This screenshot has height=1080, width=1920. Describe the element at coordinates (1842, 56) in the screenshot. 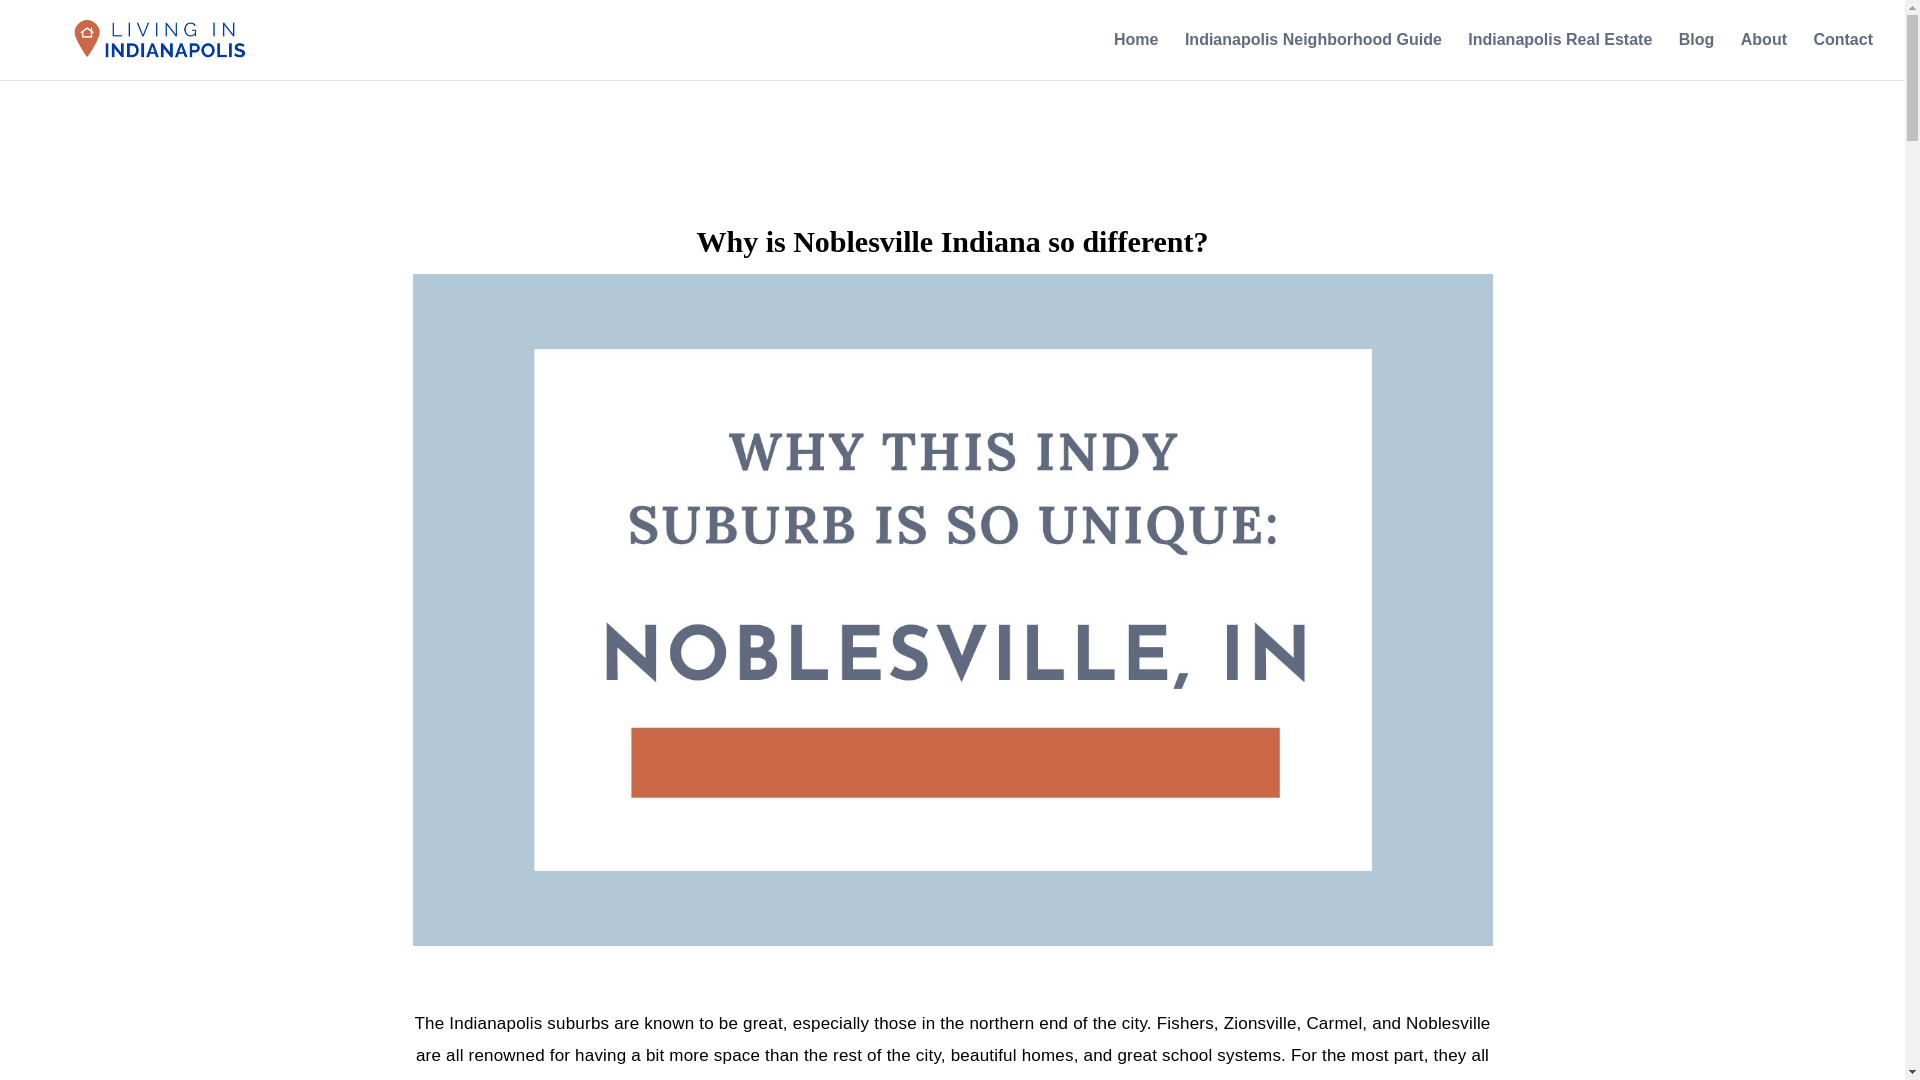

I see `Contact` at that location.